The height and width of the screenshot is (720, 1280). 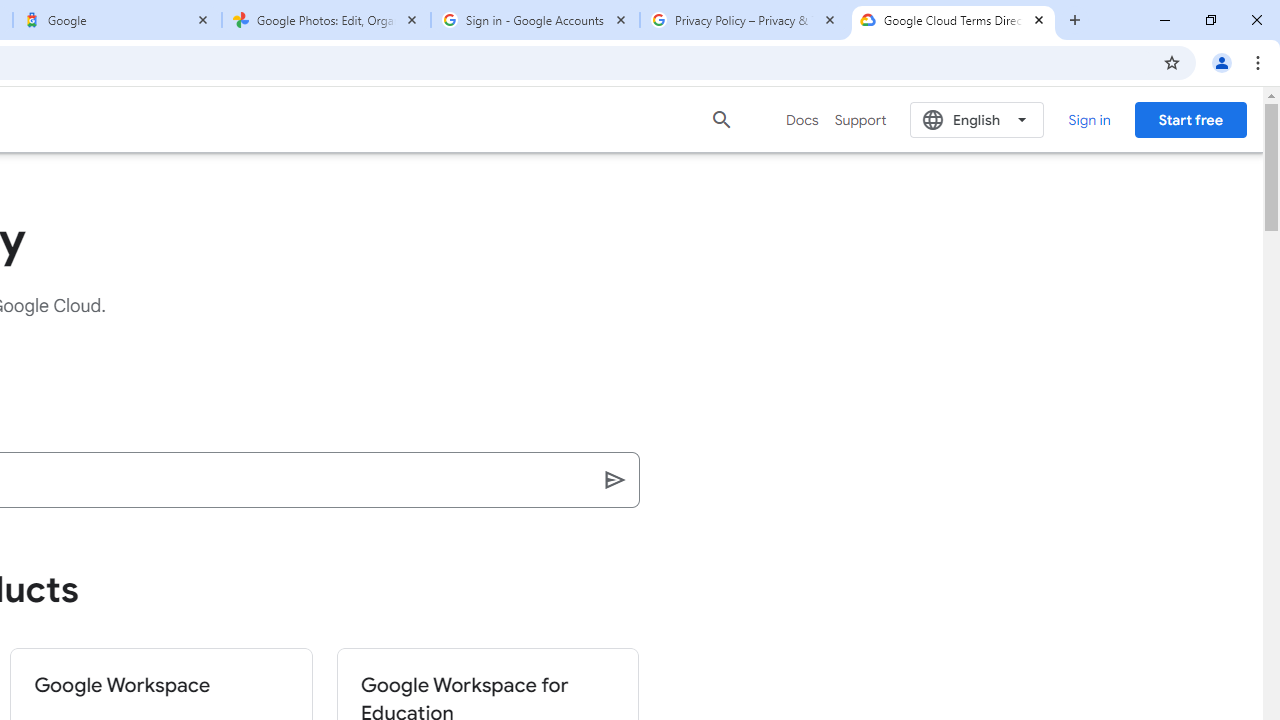 What do you see at coordinates (1190, 119) in the screenshot?
I see `Start free` at bounding box center [1190, 119].